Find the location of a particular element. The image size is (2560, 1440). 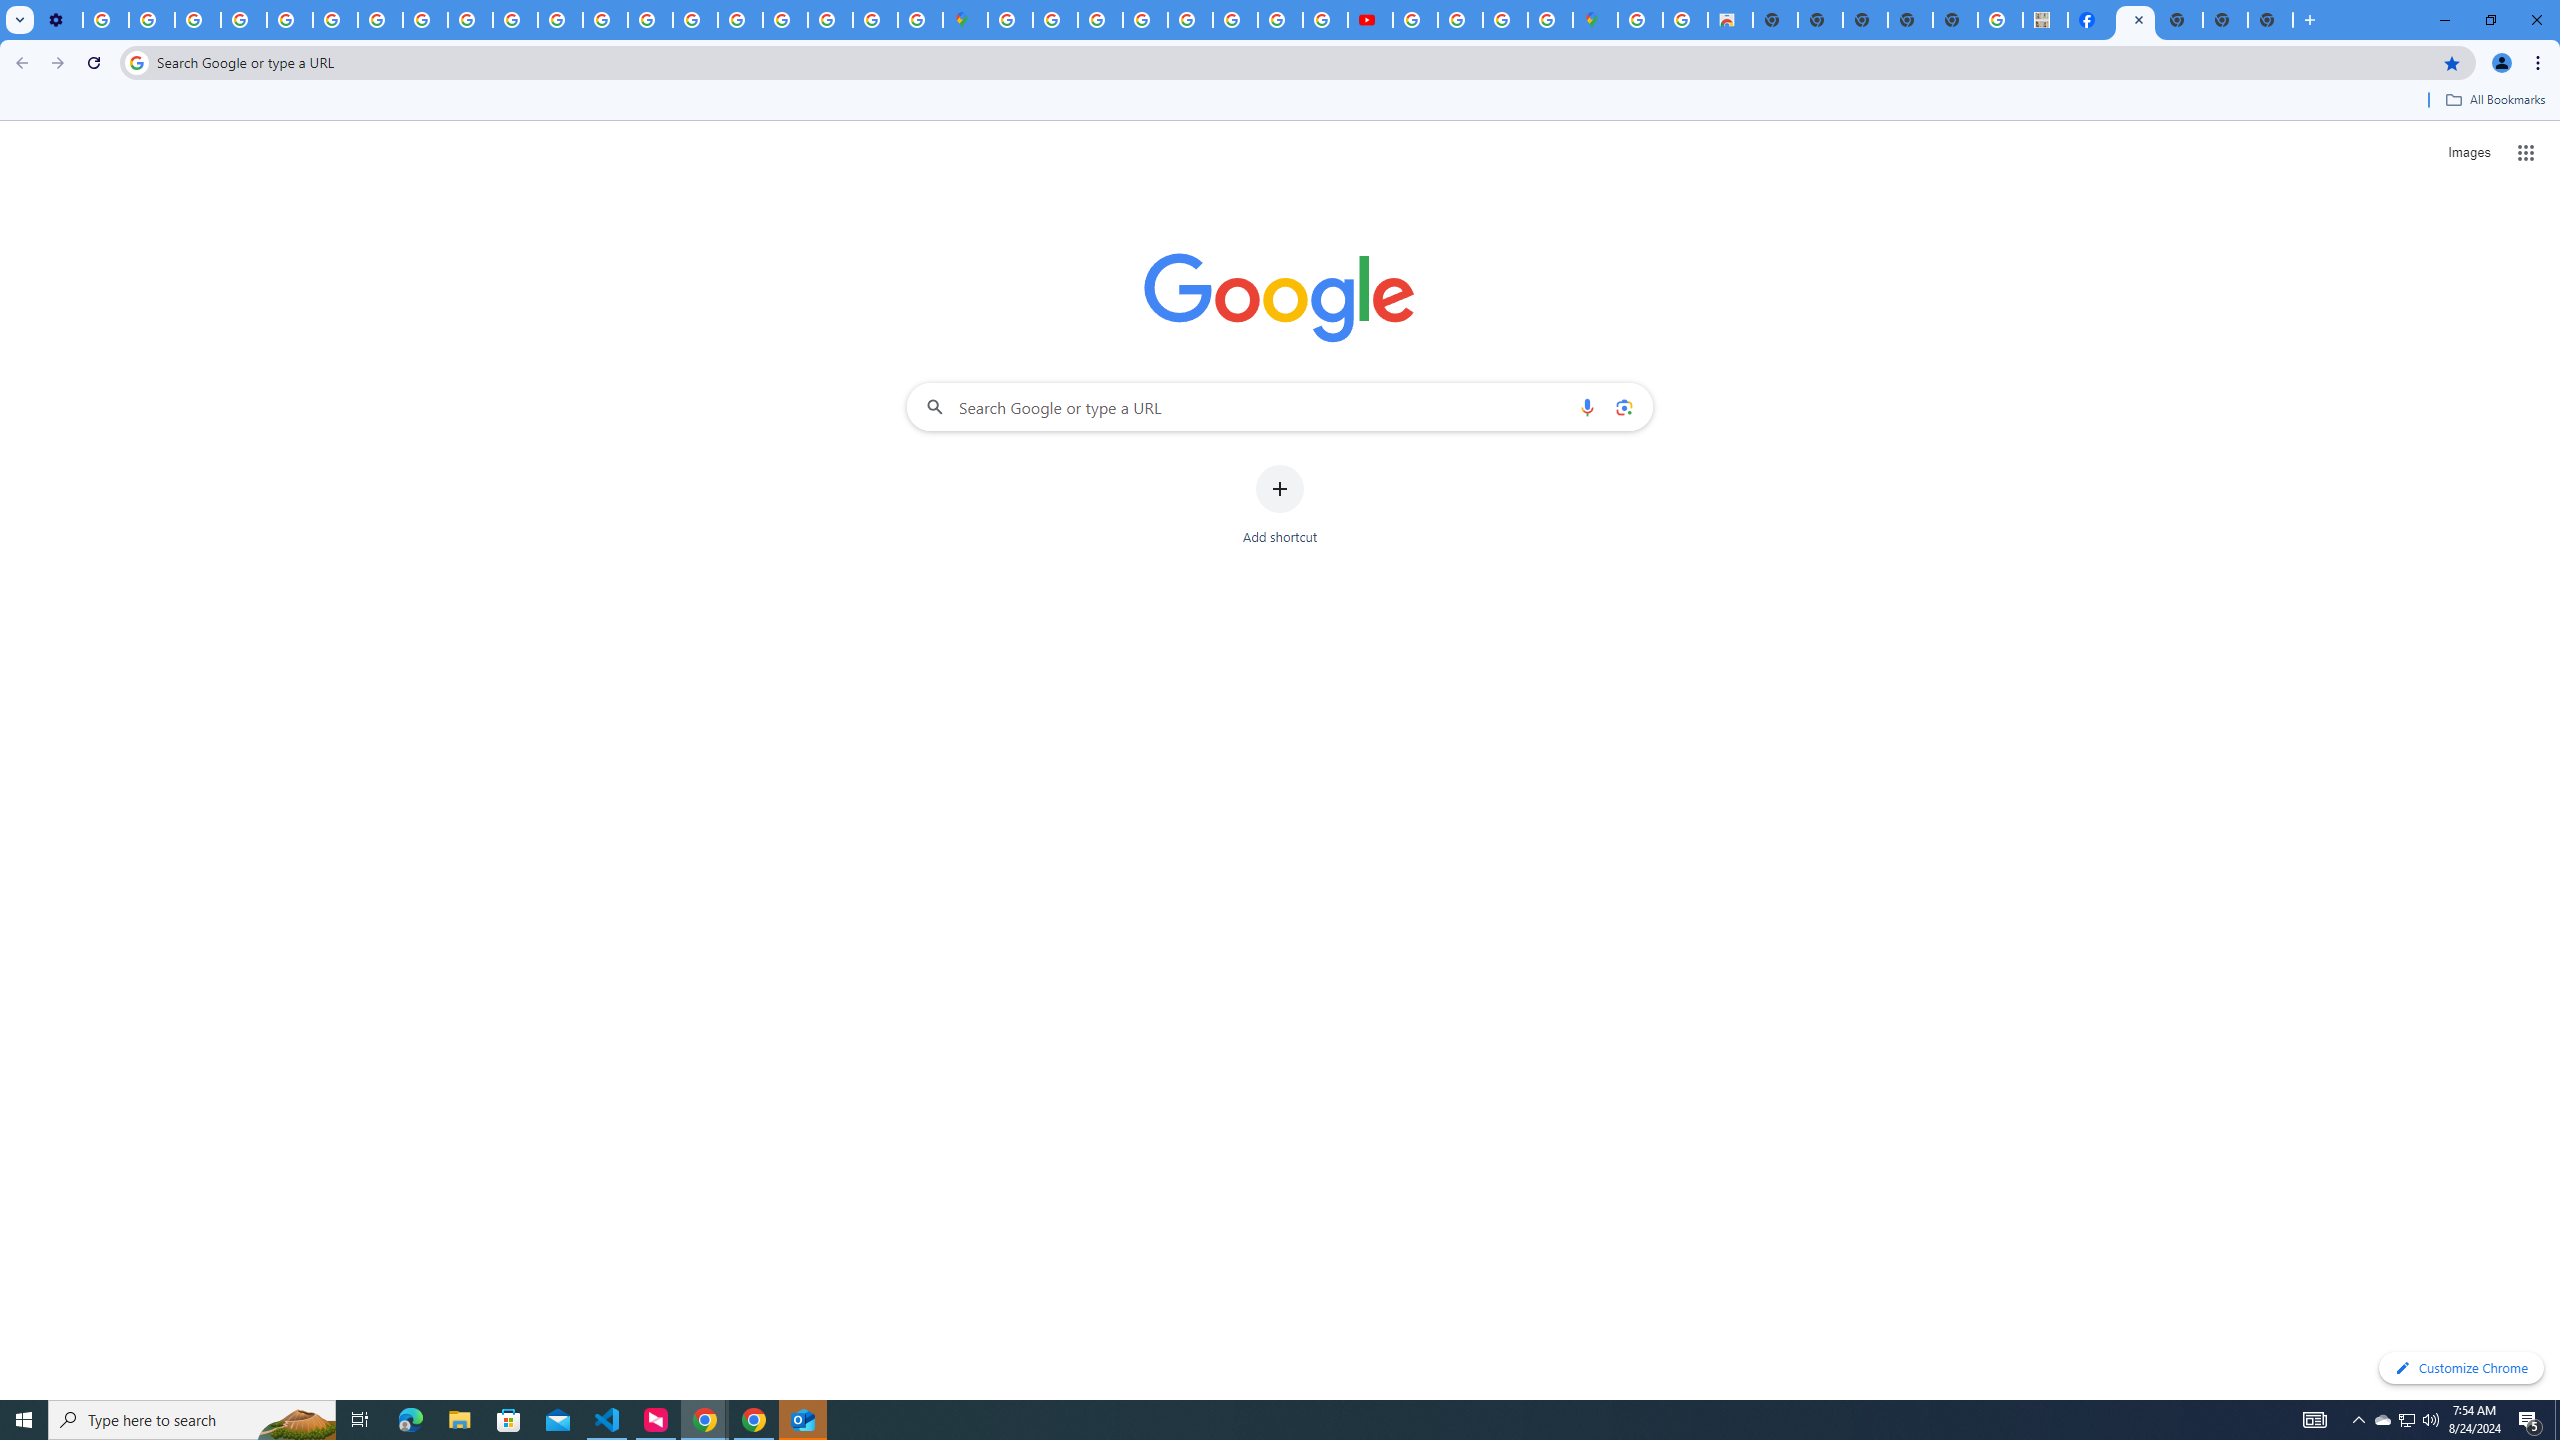

Sign in - Google Accounts is located at coordinates (1009, 20).